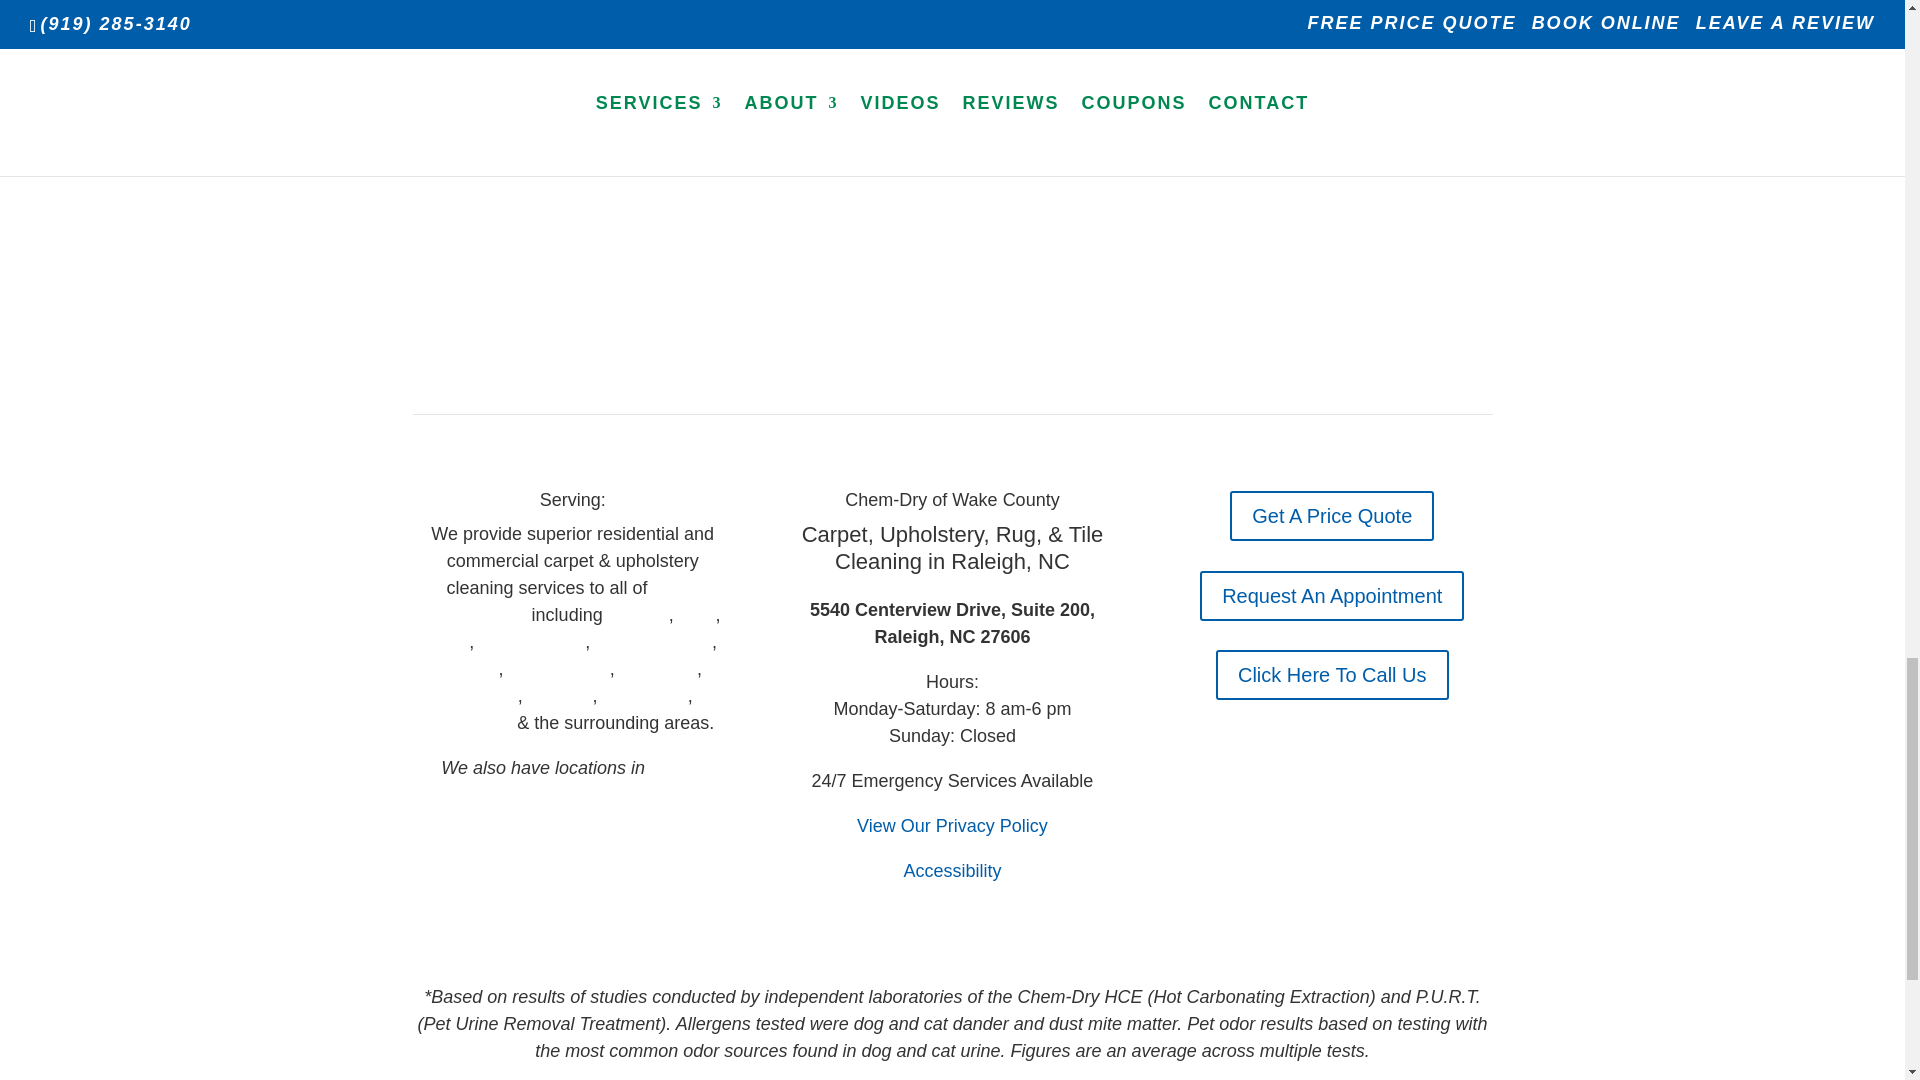 This screenshot has height=1080, width=1920. I want to click on Raleigh, so click(638, 614).